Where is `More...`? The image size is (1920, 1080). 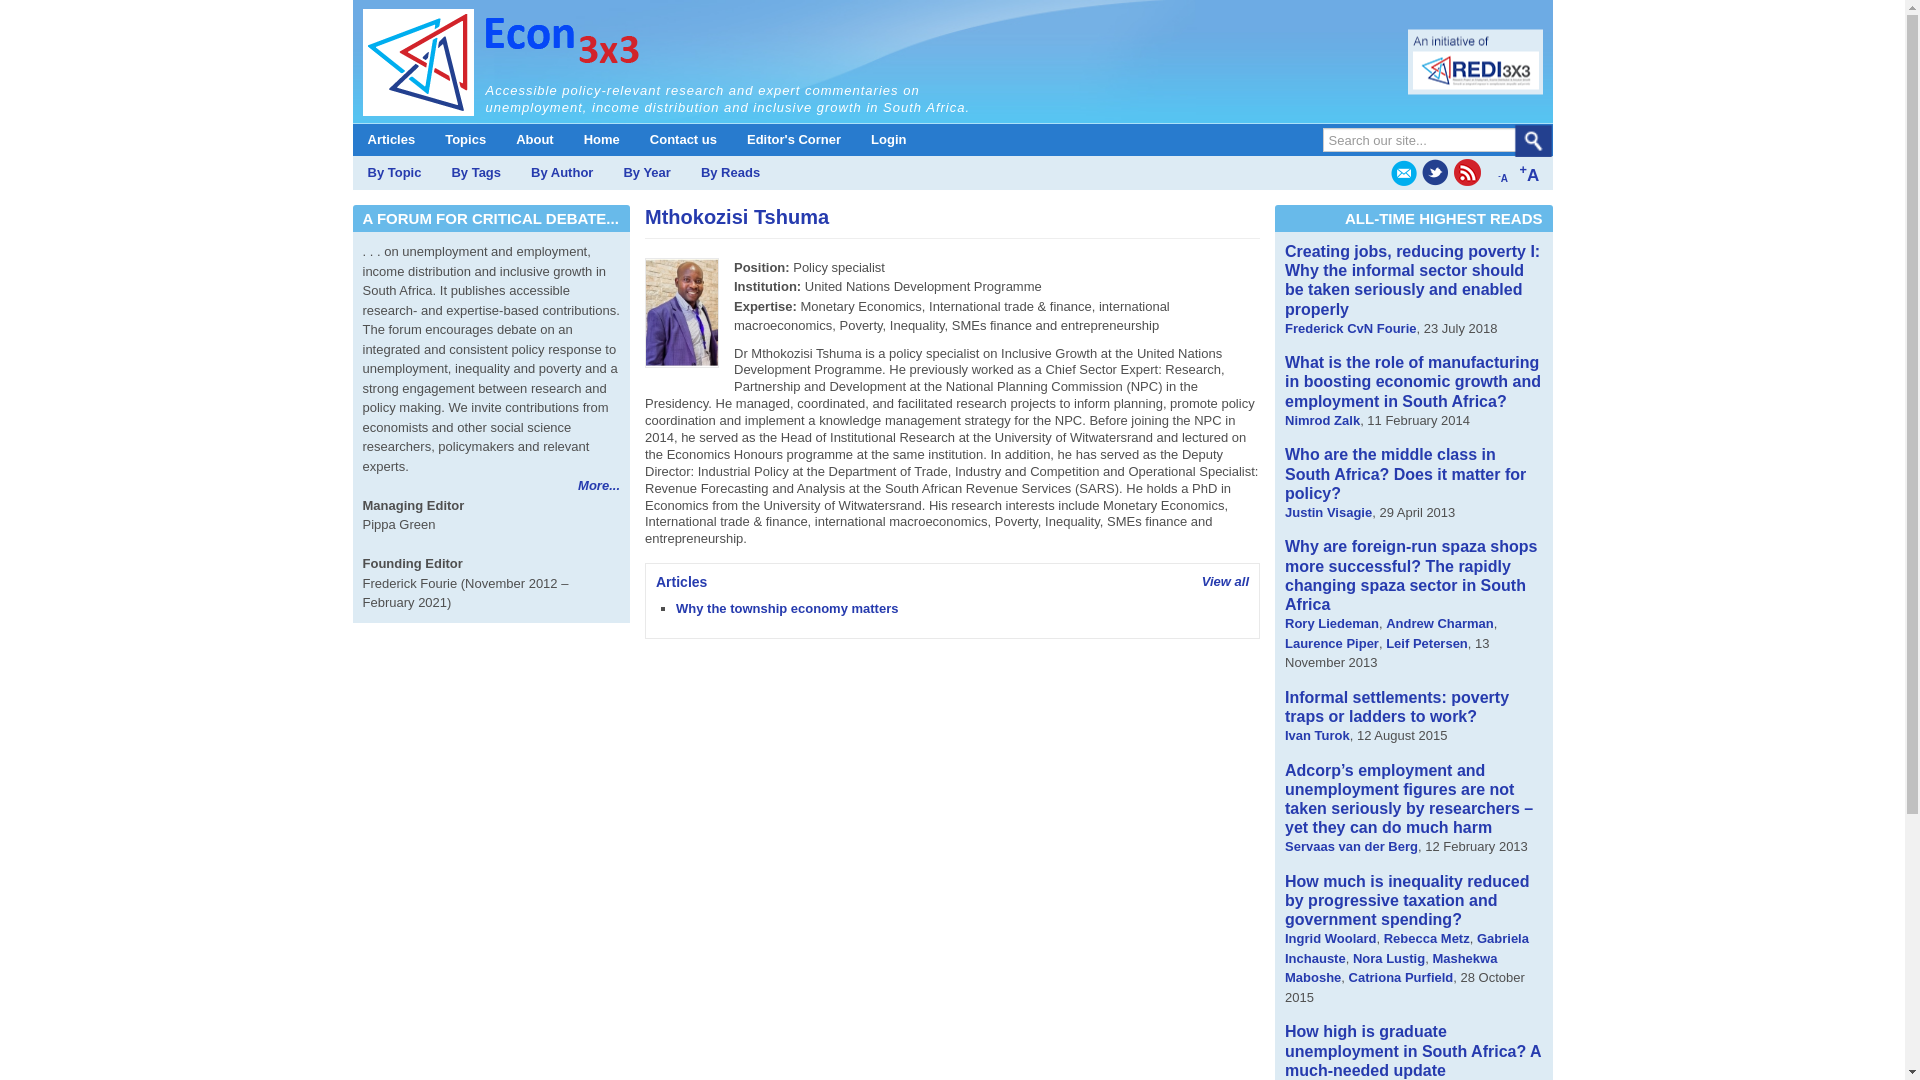 More... is located at coordinates (598, 485).